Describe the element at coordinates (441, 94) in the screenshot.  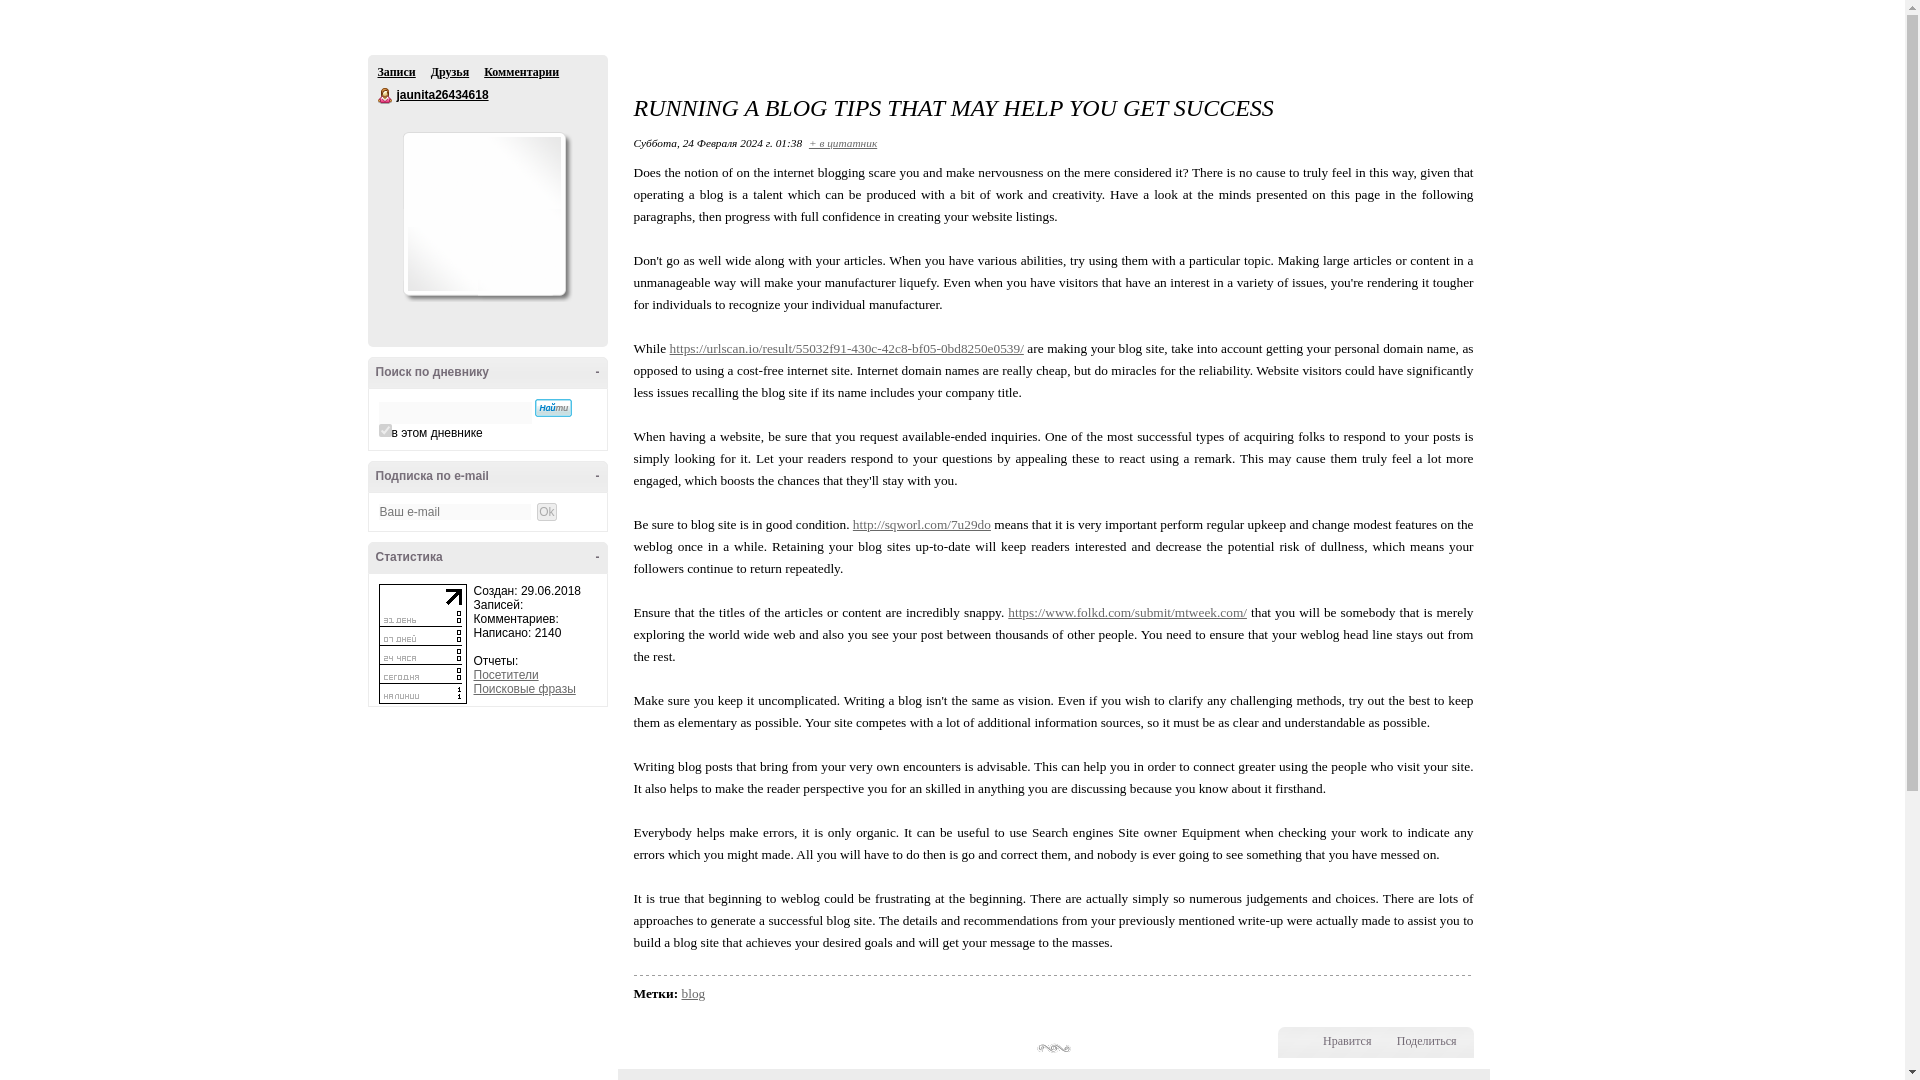
I see `jaunita26434618` at that location.